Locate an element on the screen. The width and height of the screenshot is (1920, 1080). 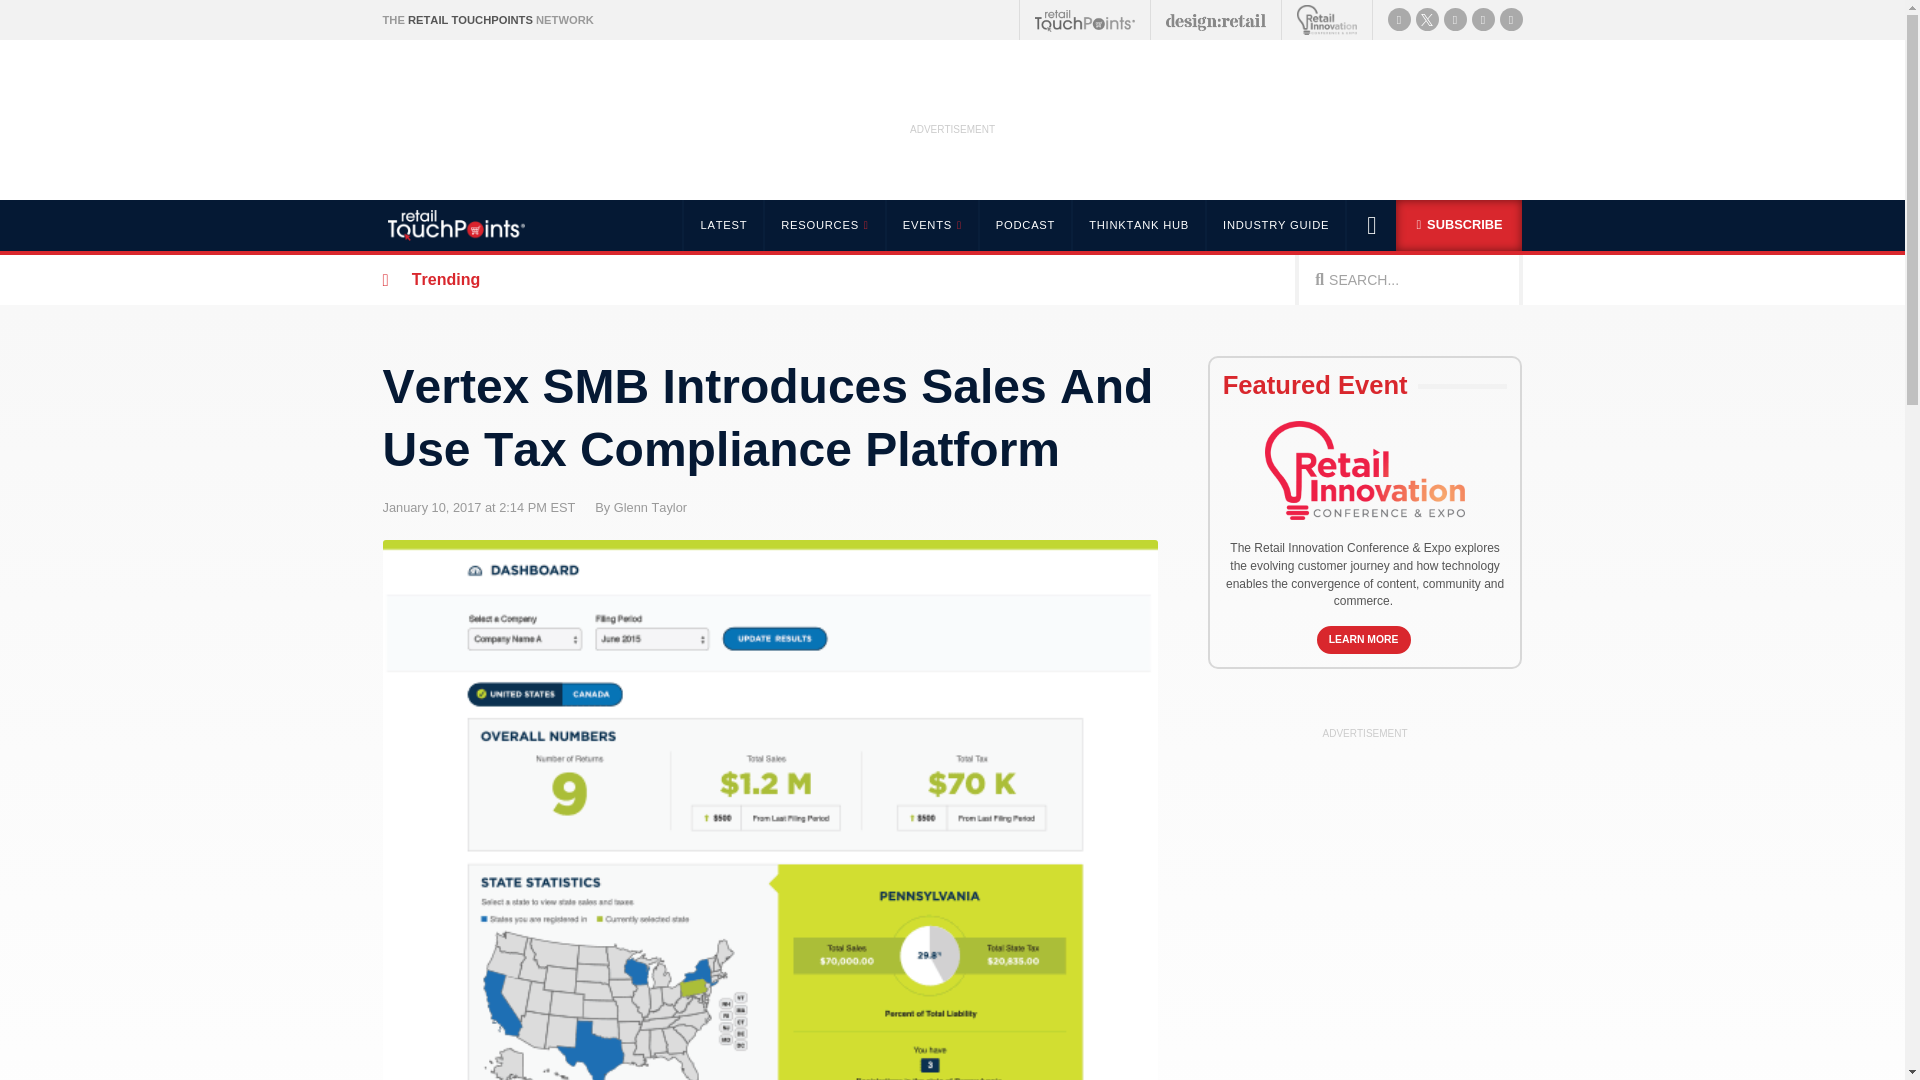
INDUSTRY GUIDE is located at coordinates (1276, 224).